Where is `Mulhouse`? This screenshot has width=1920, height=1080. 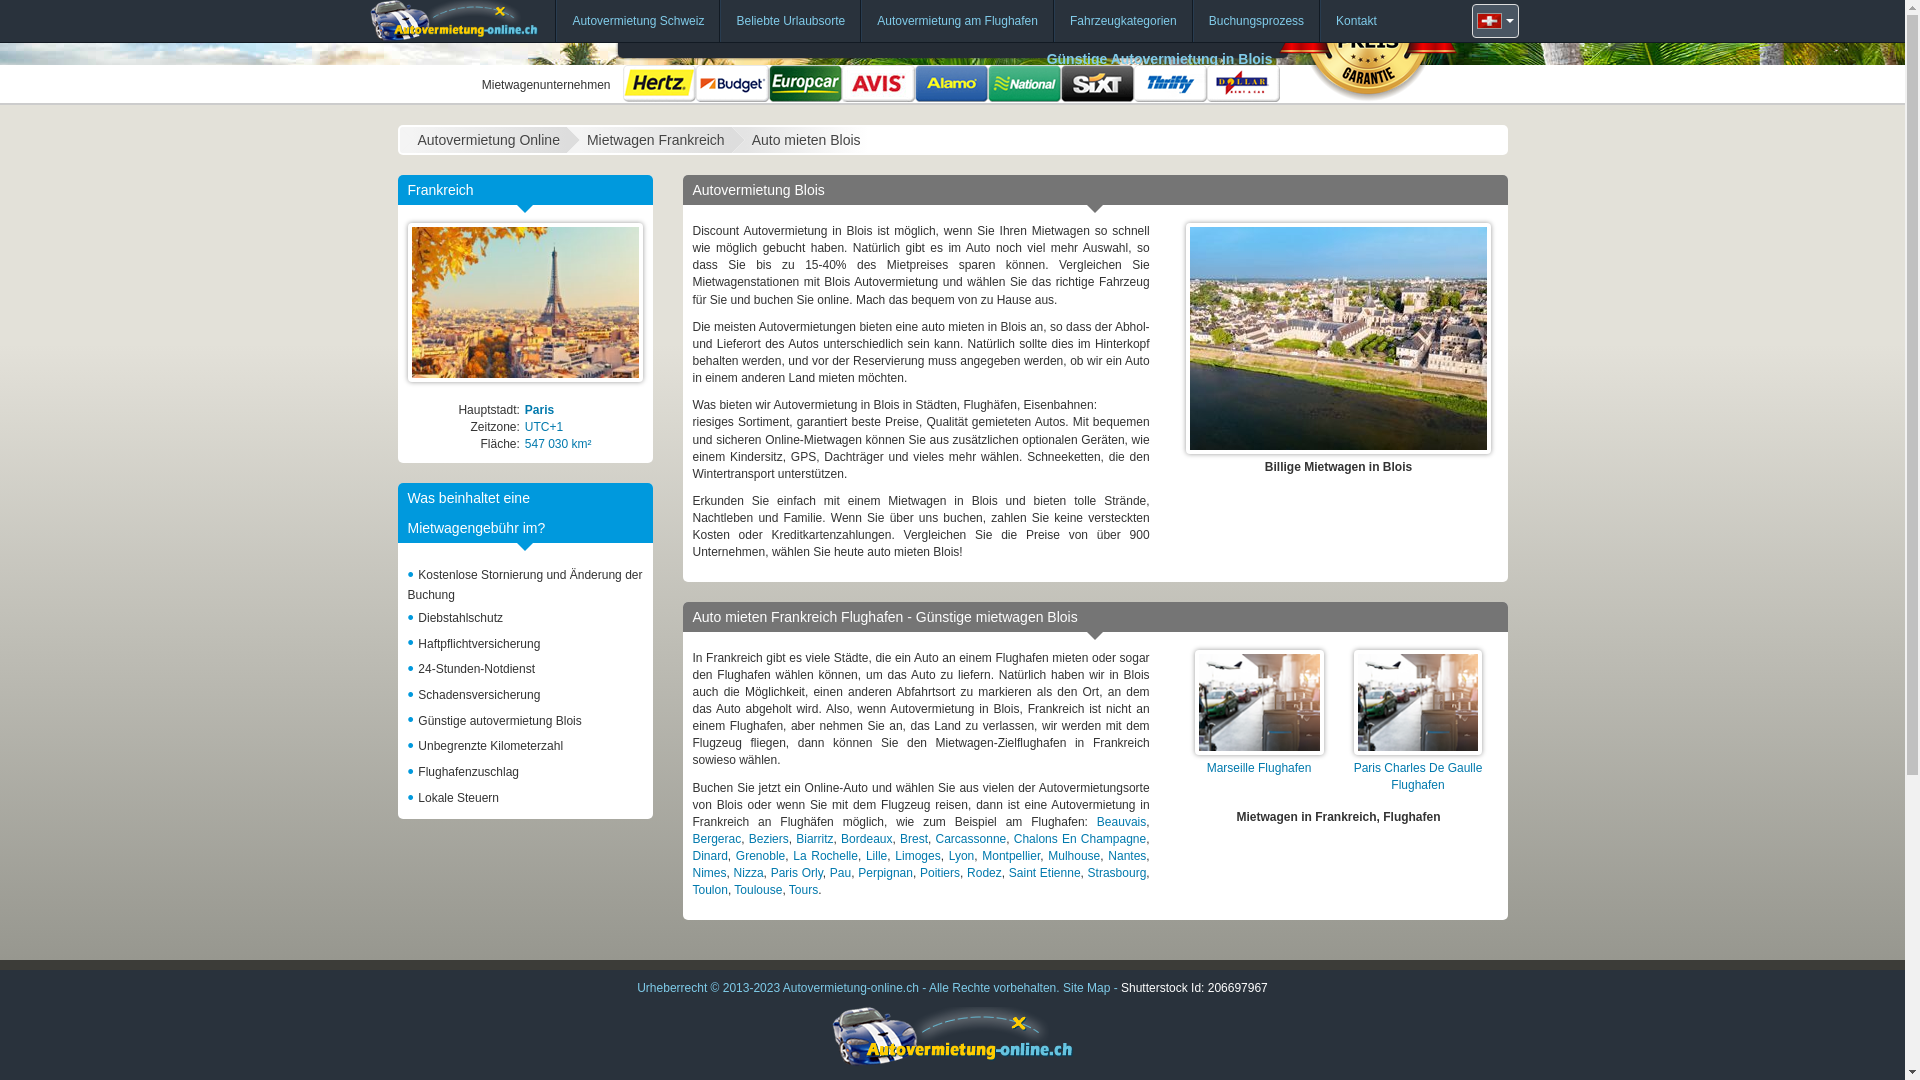
Mulhouse is located at coordinates (1074, 856).